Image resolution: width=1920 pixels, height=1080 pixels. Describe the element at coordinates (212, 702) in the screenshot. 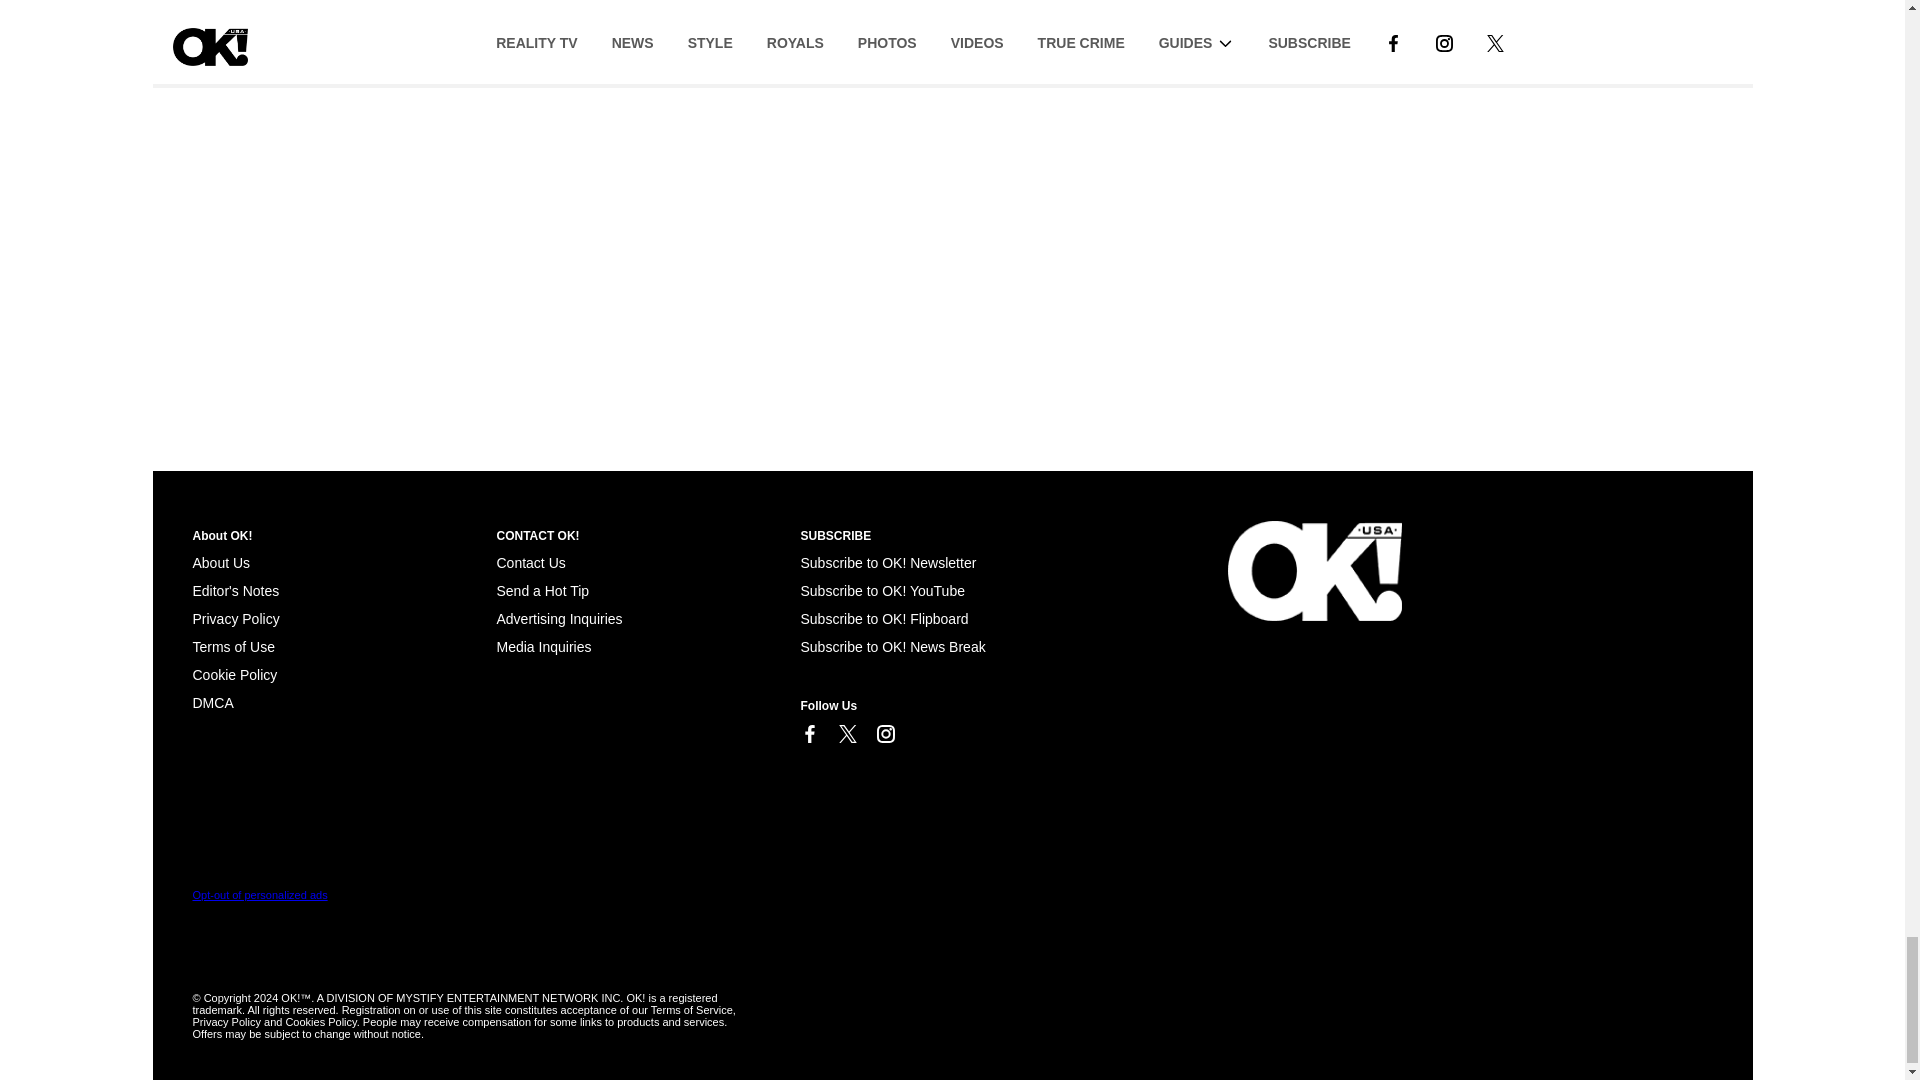

I see `Cookie Policy` at that location.